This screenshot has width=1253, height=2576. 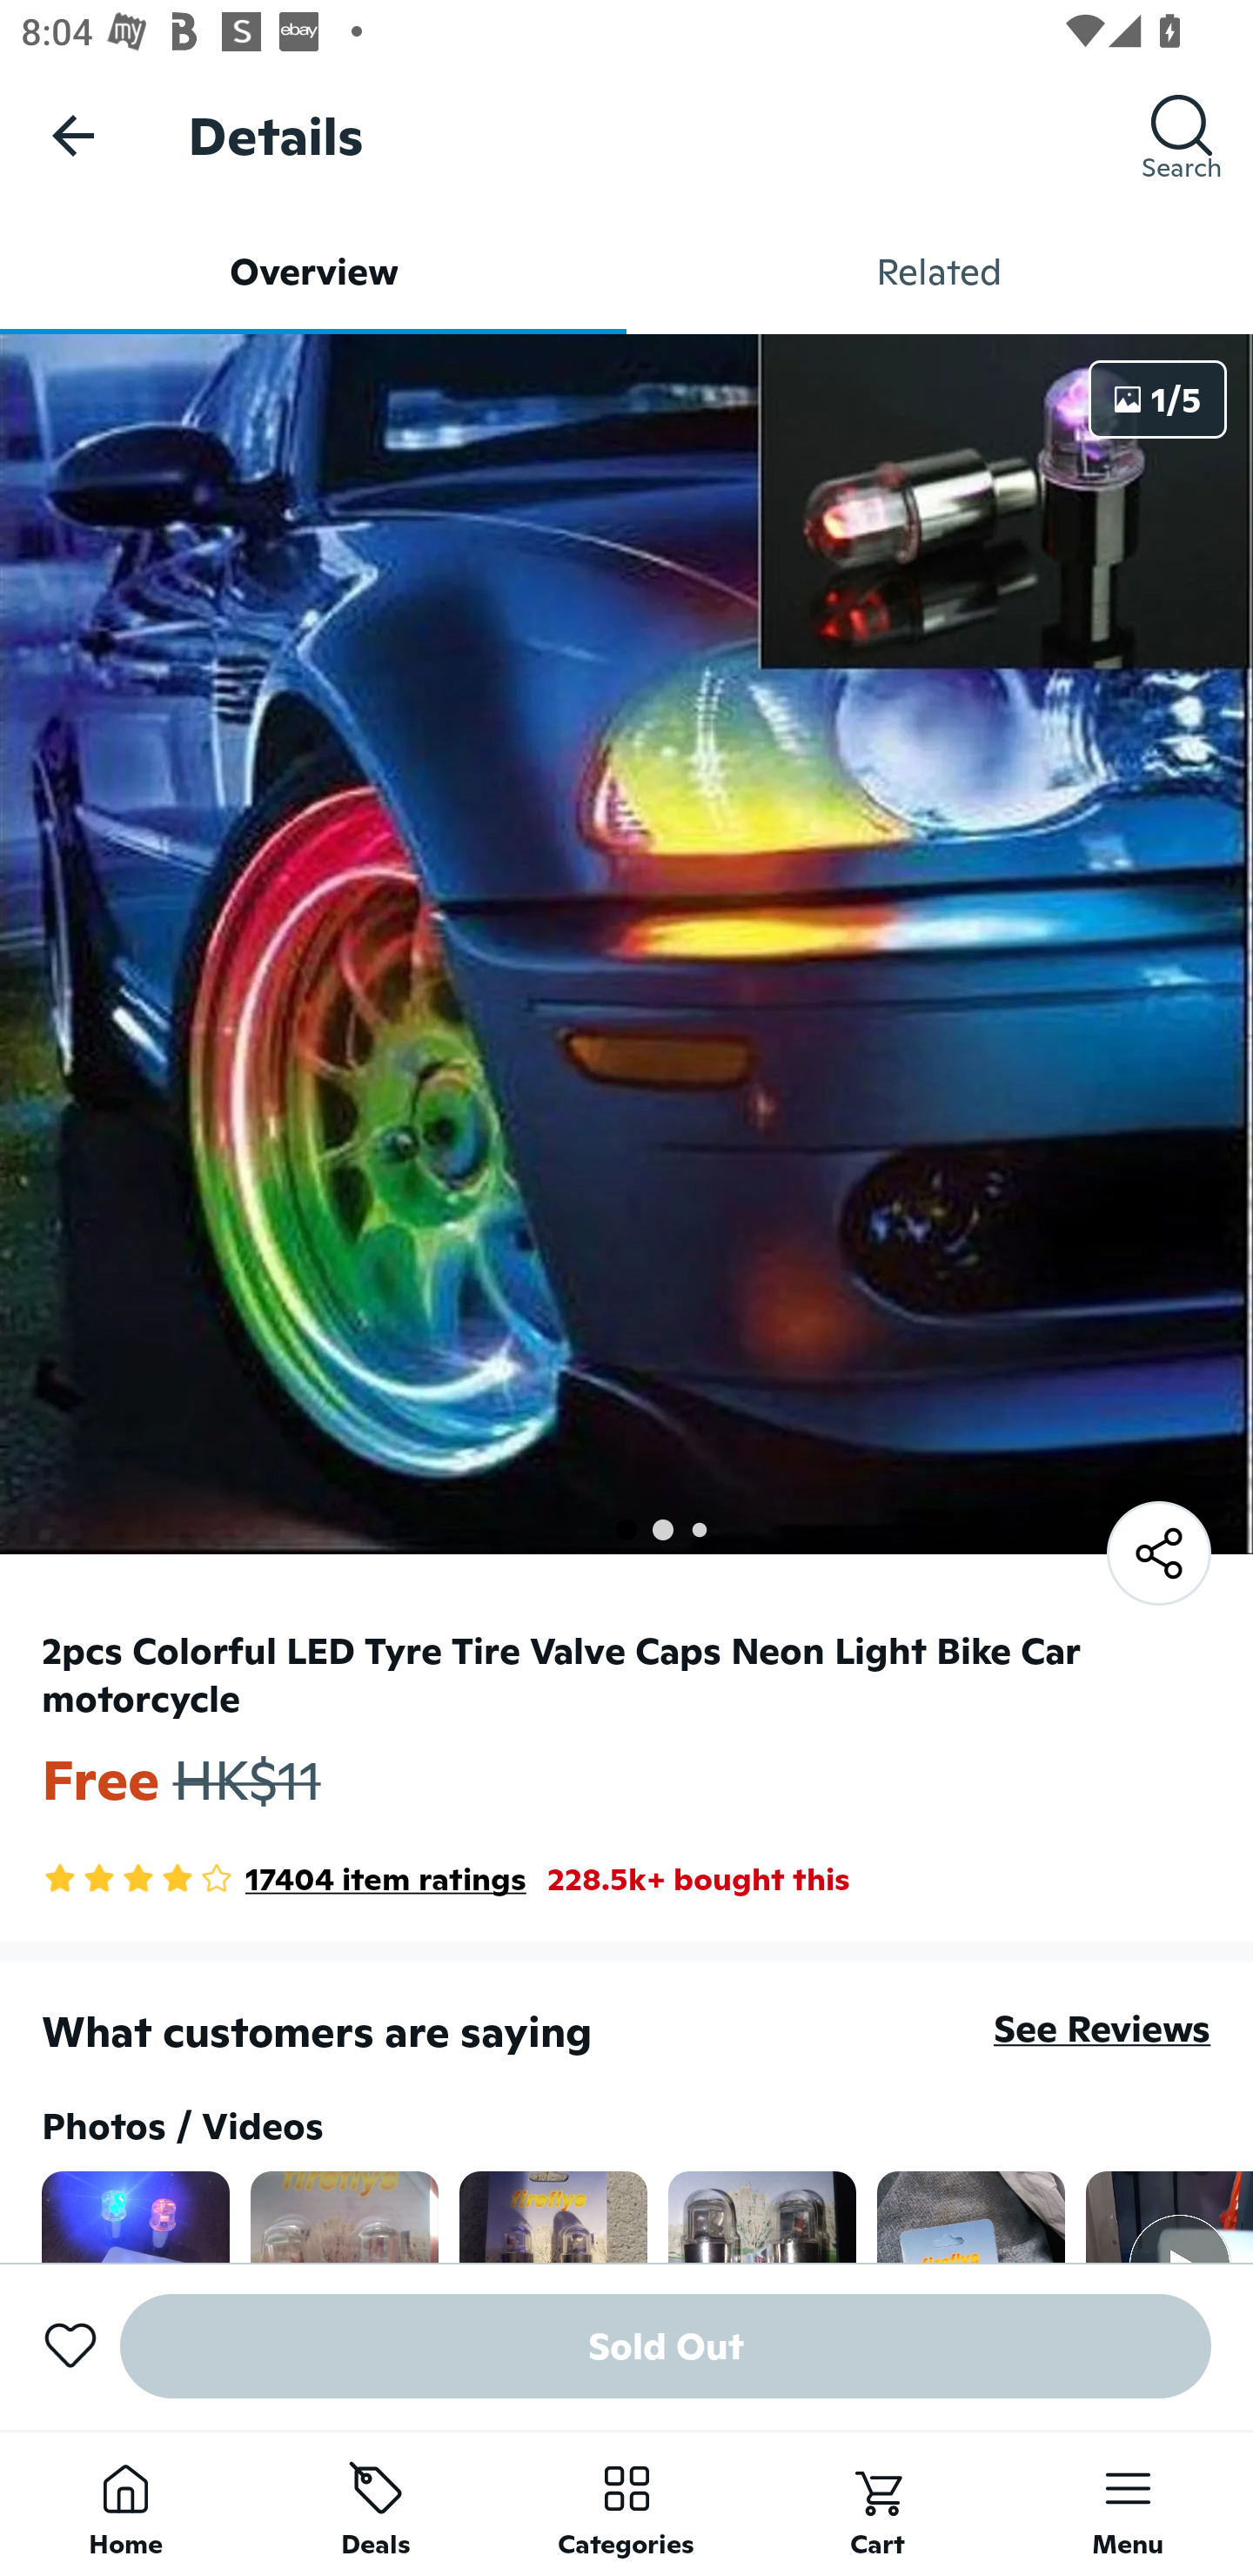 I want to click on Cart, so click(x=877, y=2503).